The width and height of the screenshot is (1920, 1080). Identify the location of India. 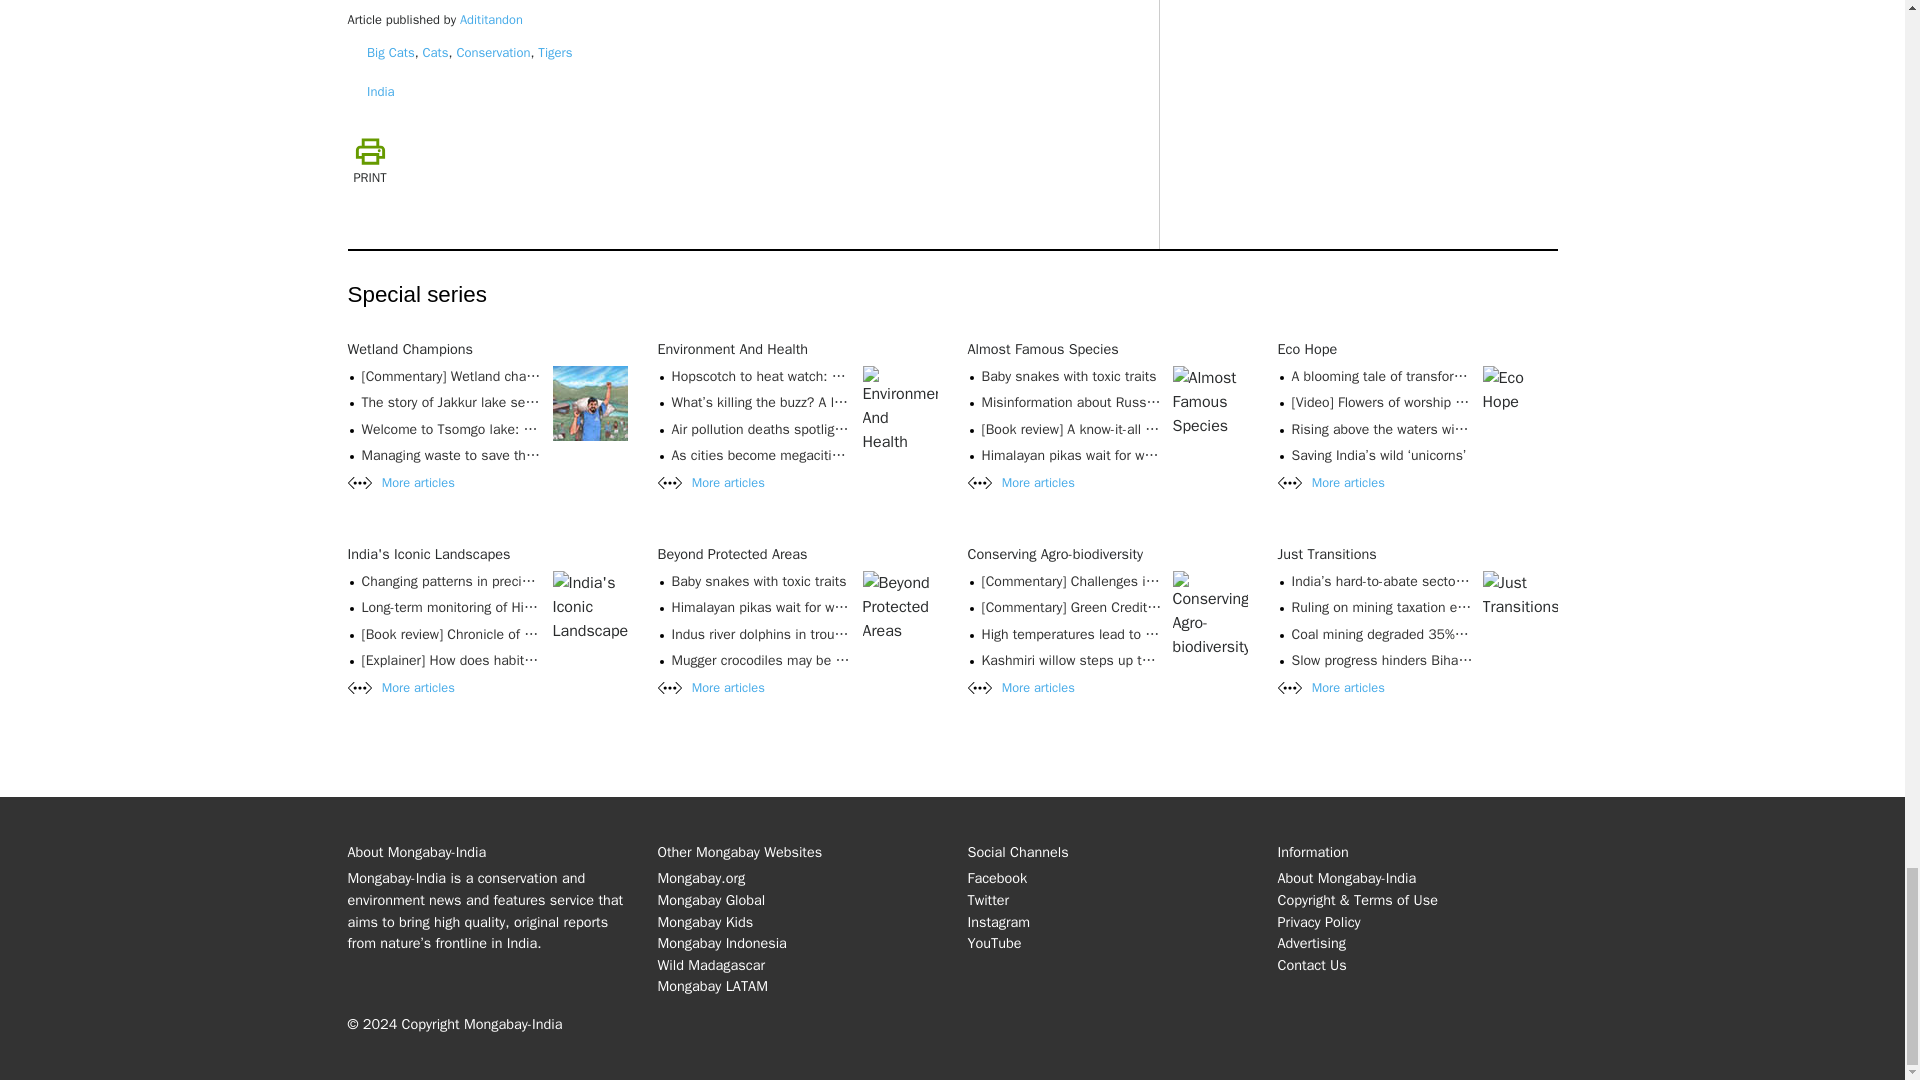
(380, 92).